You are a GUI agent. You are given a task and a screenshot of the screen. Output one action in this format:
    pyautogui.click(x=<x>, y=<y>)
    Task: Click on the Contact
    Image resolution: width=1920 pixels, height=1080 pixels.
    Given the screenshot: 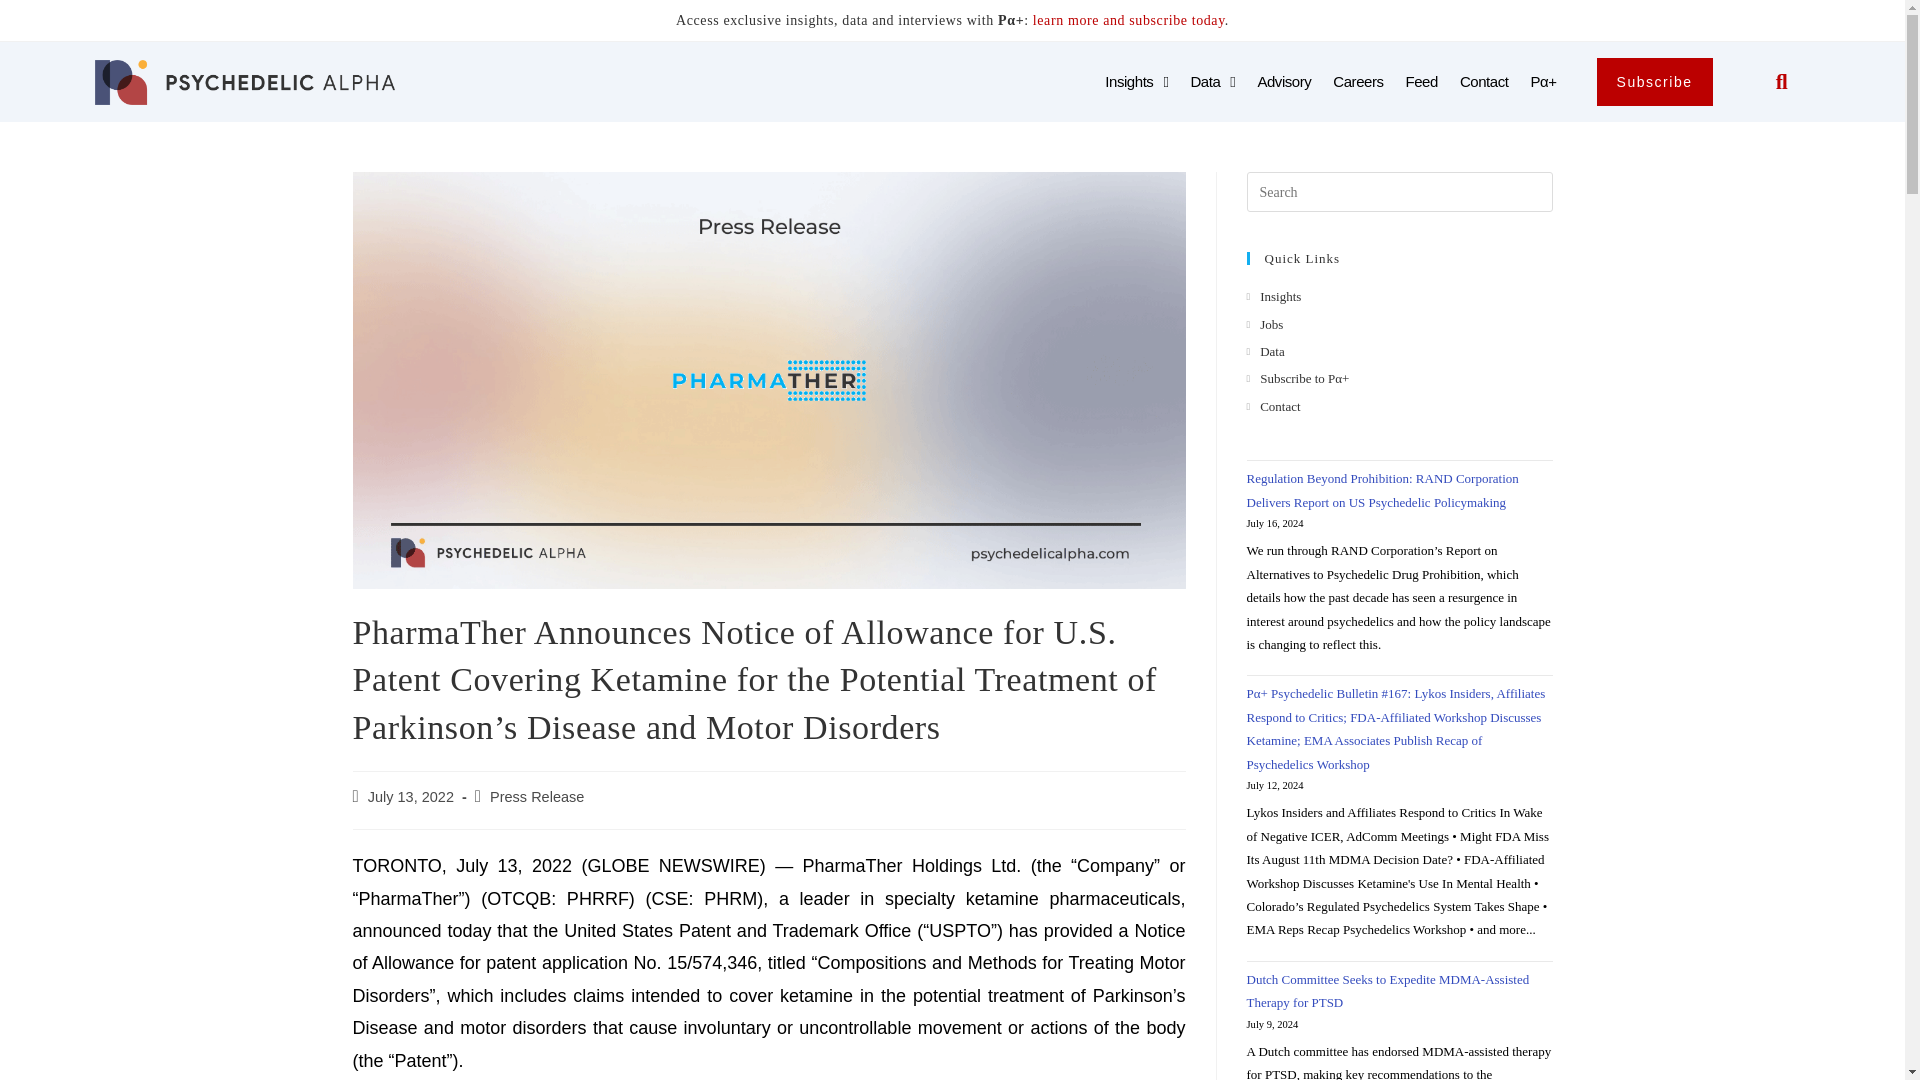 What is the action you would take?
    pyautogui.click(x=1484, y=82)
    